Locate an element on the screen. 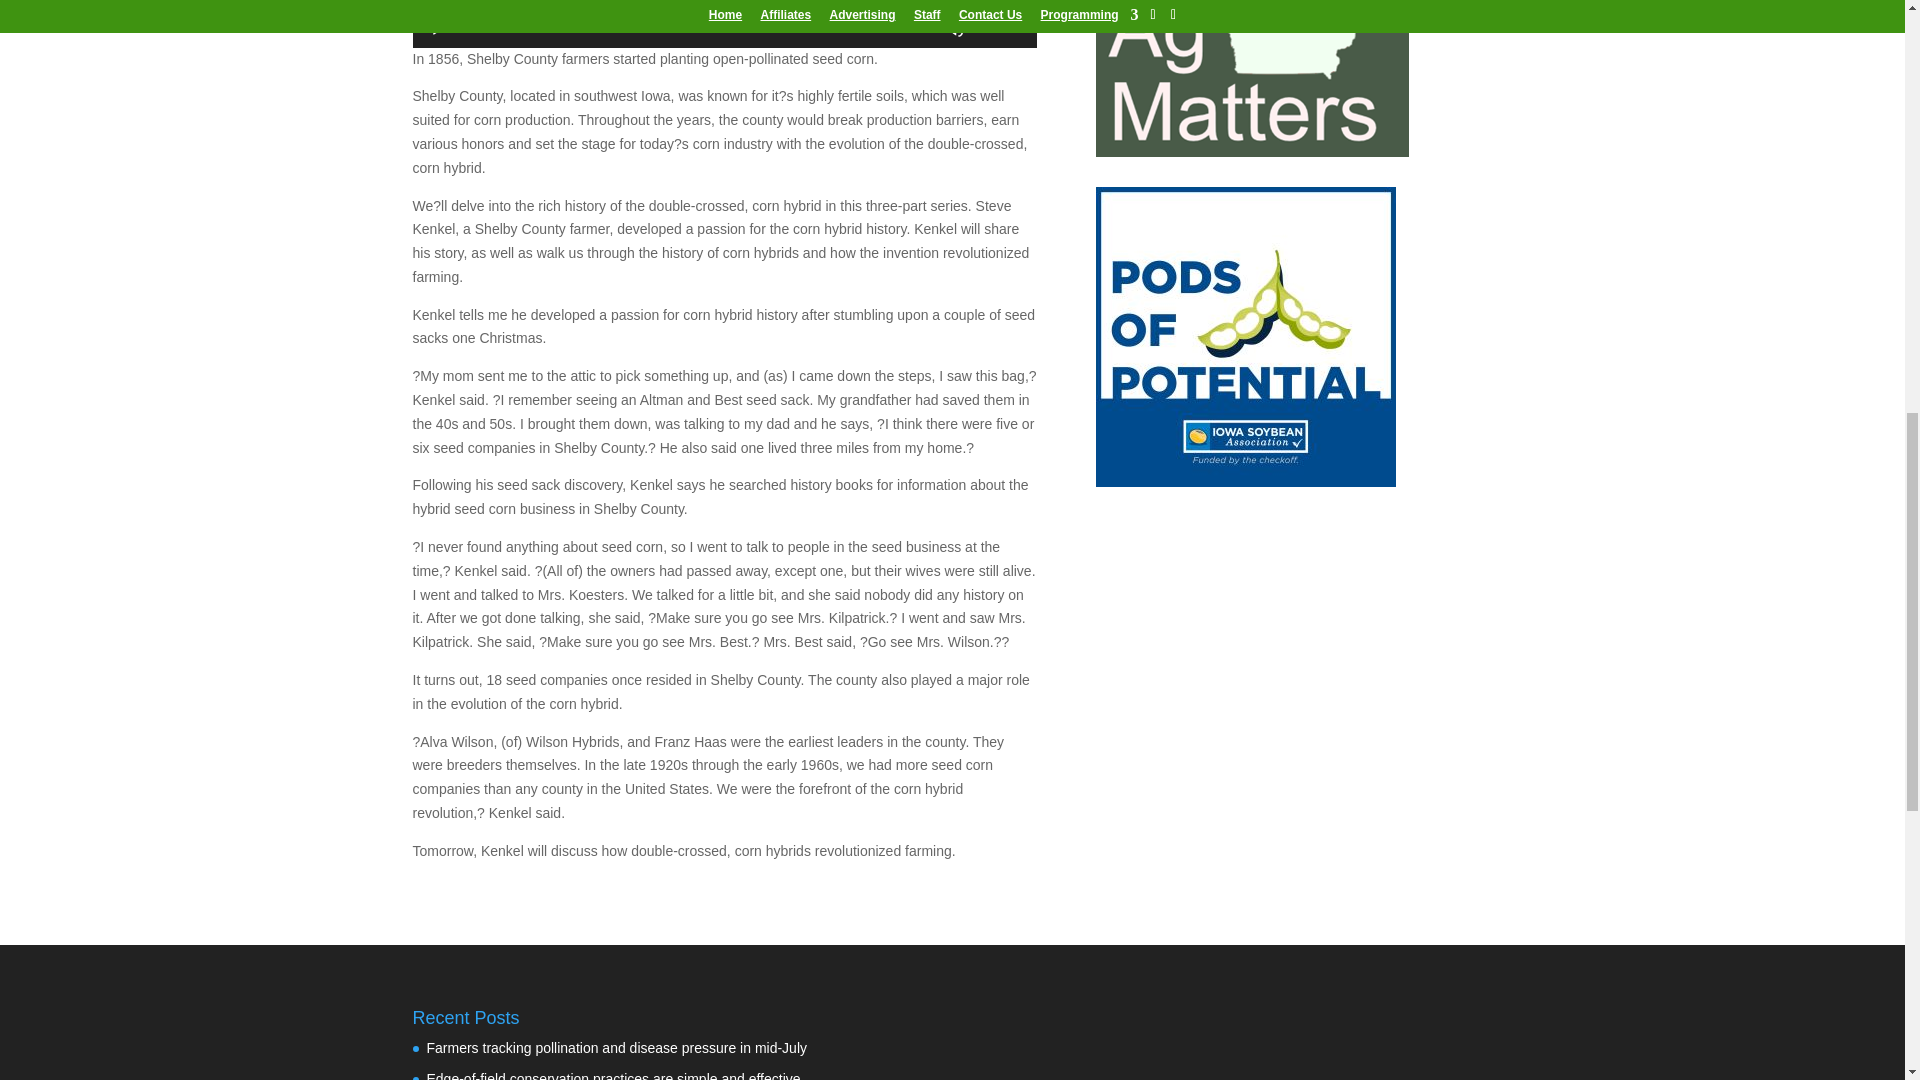 This screenshot has height=1080, width=1920. Iowa-Ag-Matters-Podcast-Resized is located at coordinates (1252, 78).